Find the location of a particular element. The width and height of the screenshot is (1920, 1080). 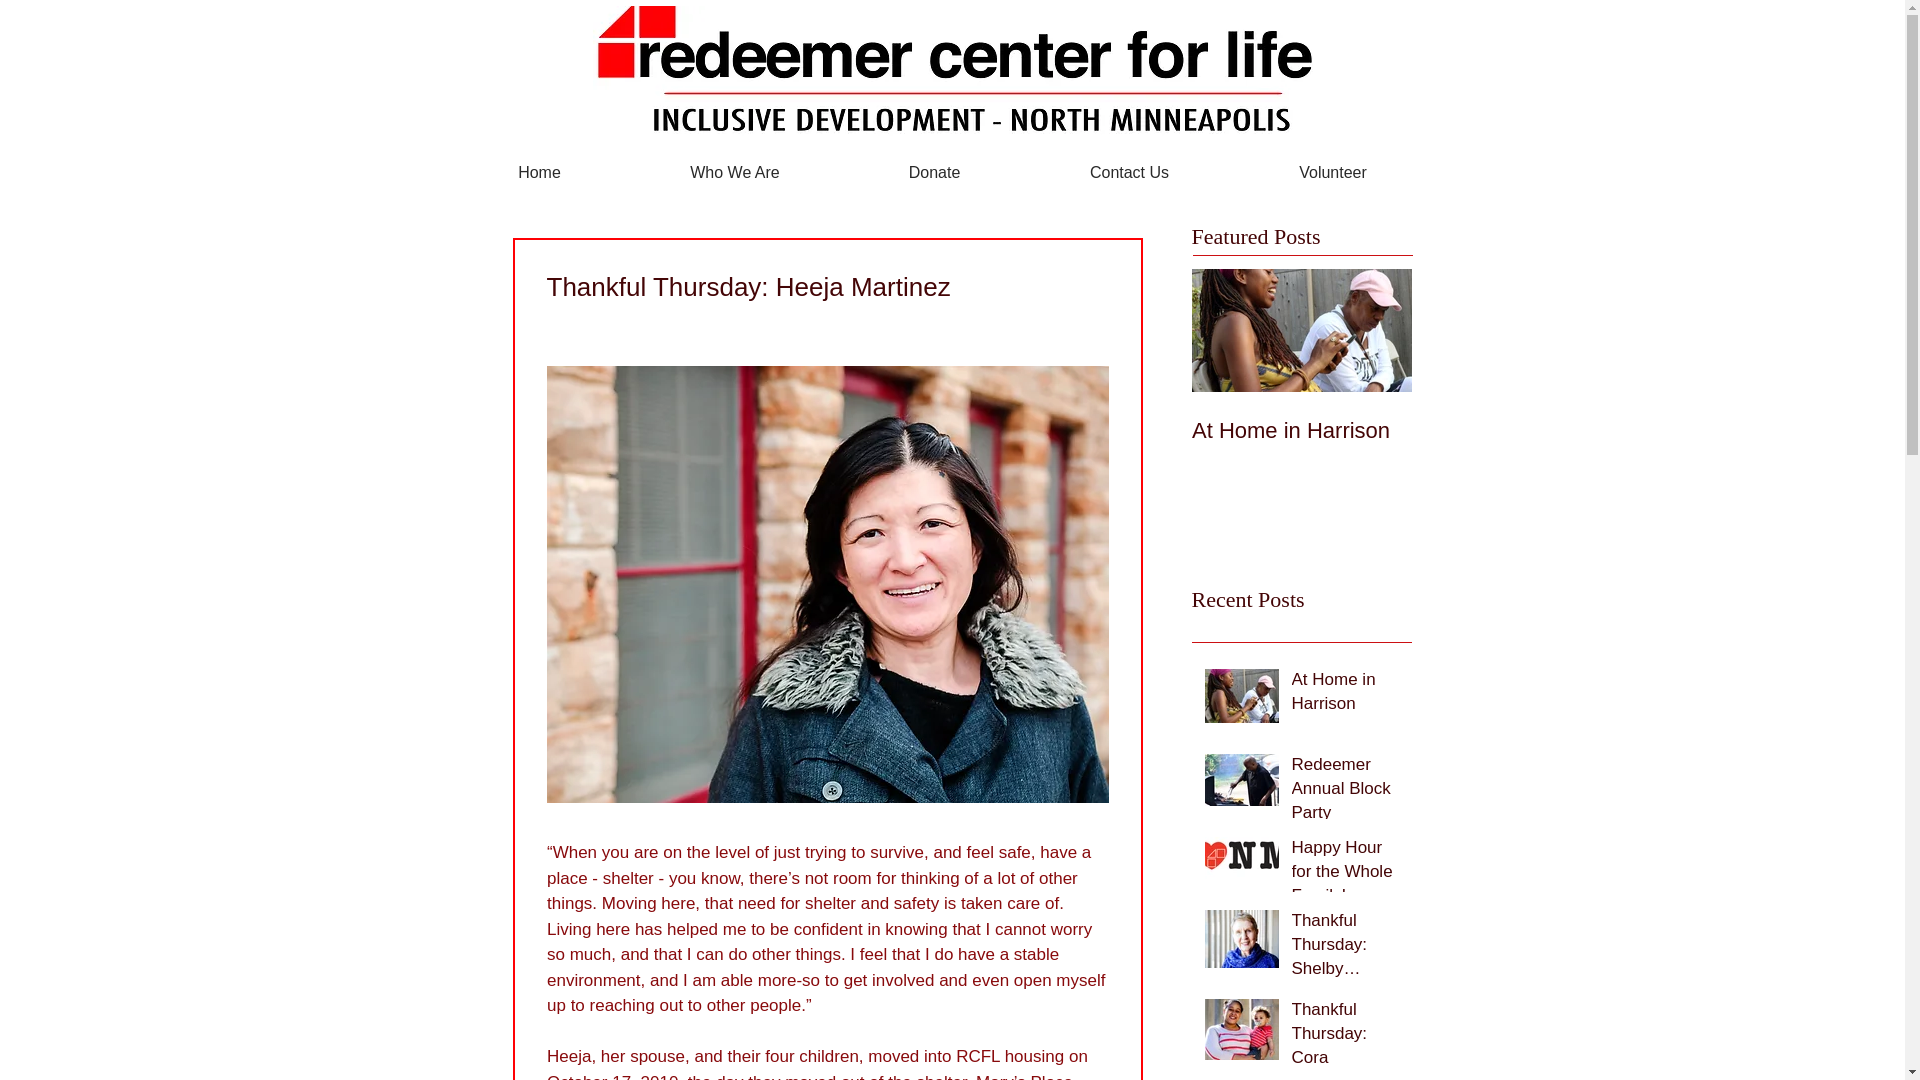

Contact Us is located at coordinates (1130, 172).